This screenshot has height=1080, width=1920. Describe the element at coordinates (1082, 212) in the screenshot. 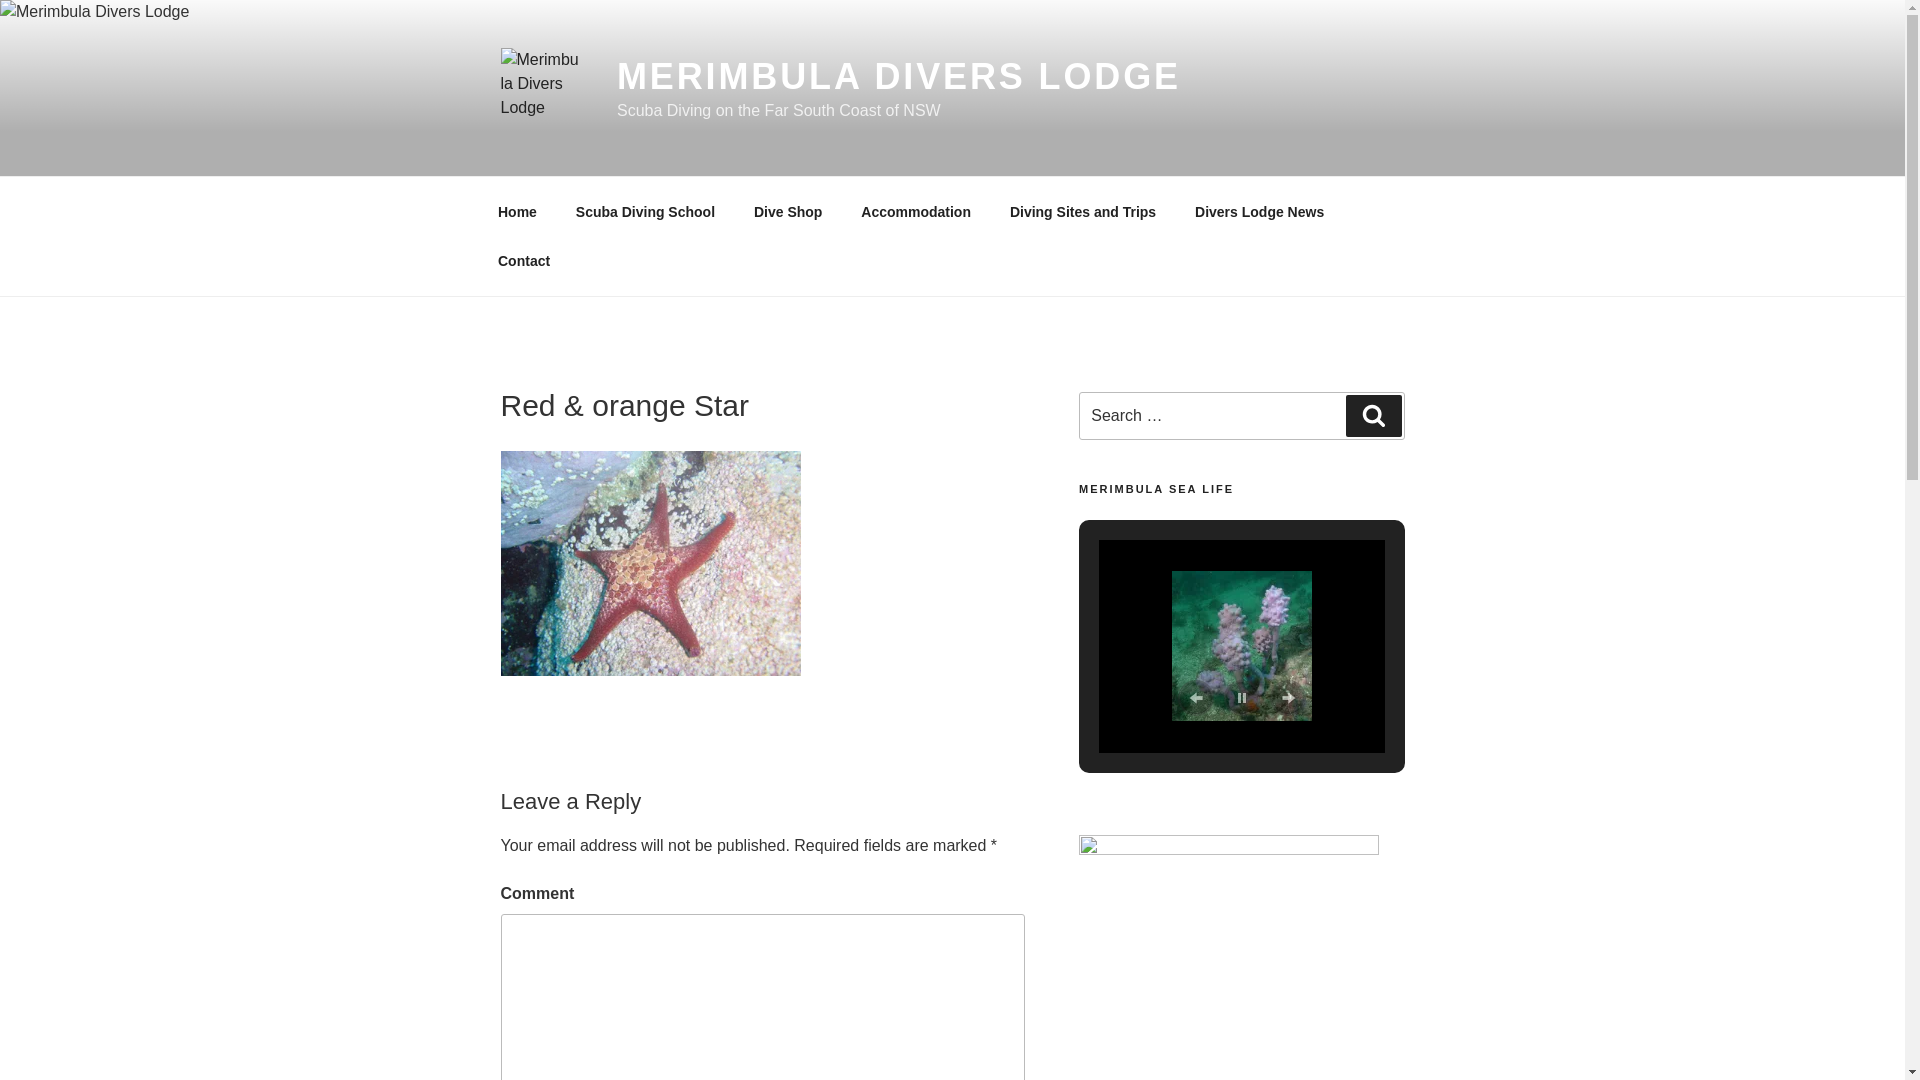

I see `Diving Sites and Trips` at that location.